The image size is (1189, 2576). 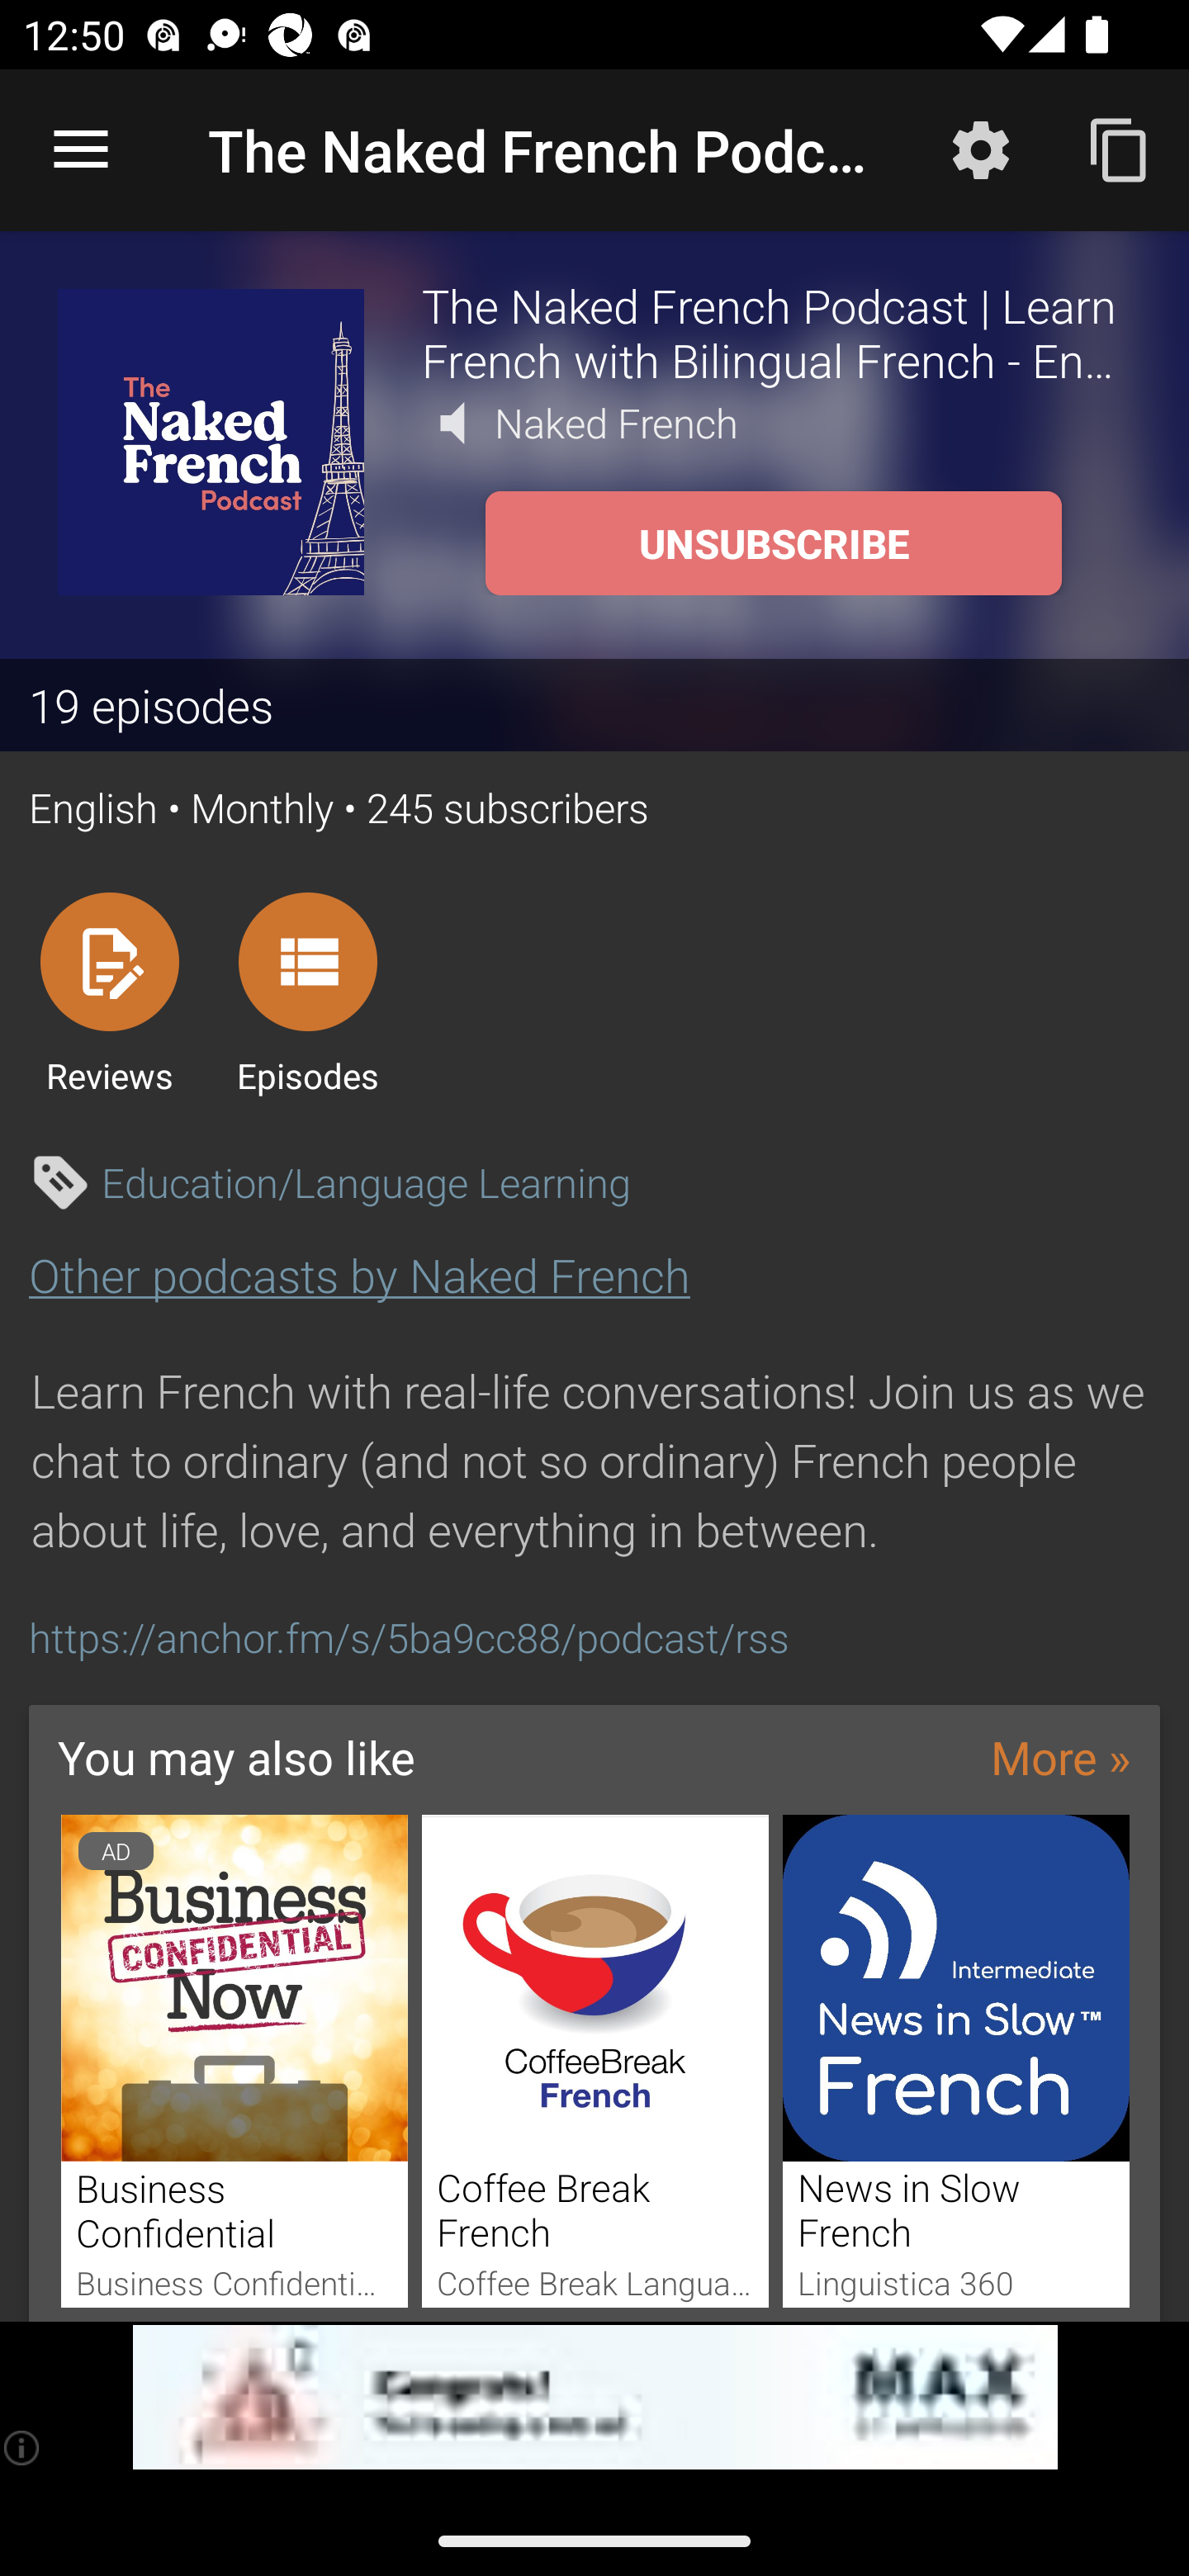 I want to click on app-monetization, so click(x=594, y=2398).